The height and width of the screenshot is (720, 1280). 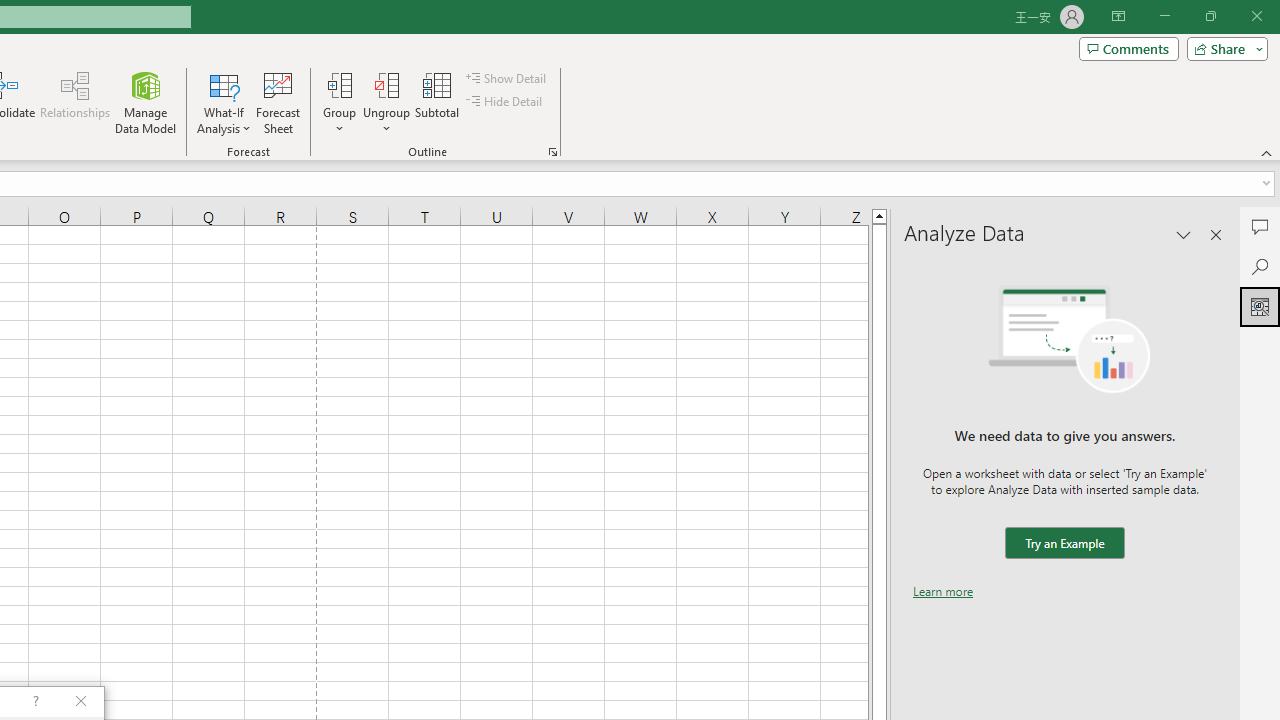 What do you see at coordinates (1267, 152) in the screenshot?
I see `Collapse the Ribbon` at bounding box center [1267, 152].